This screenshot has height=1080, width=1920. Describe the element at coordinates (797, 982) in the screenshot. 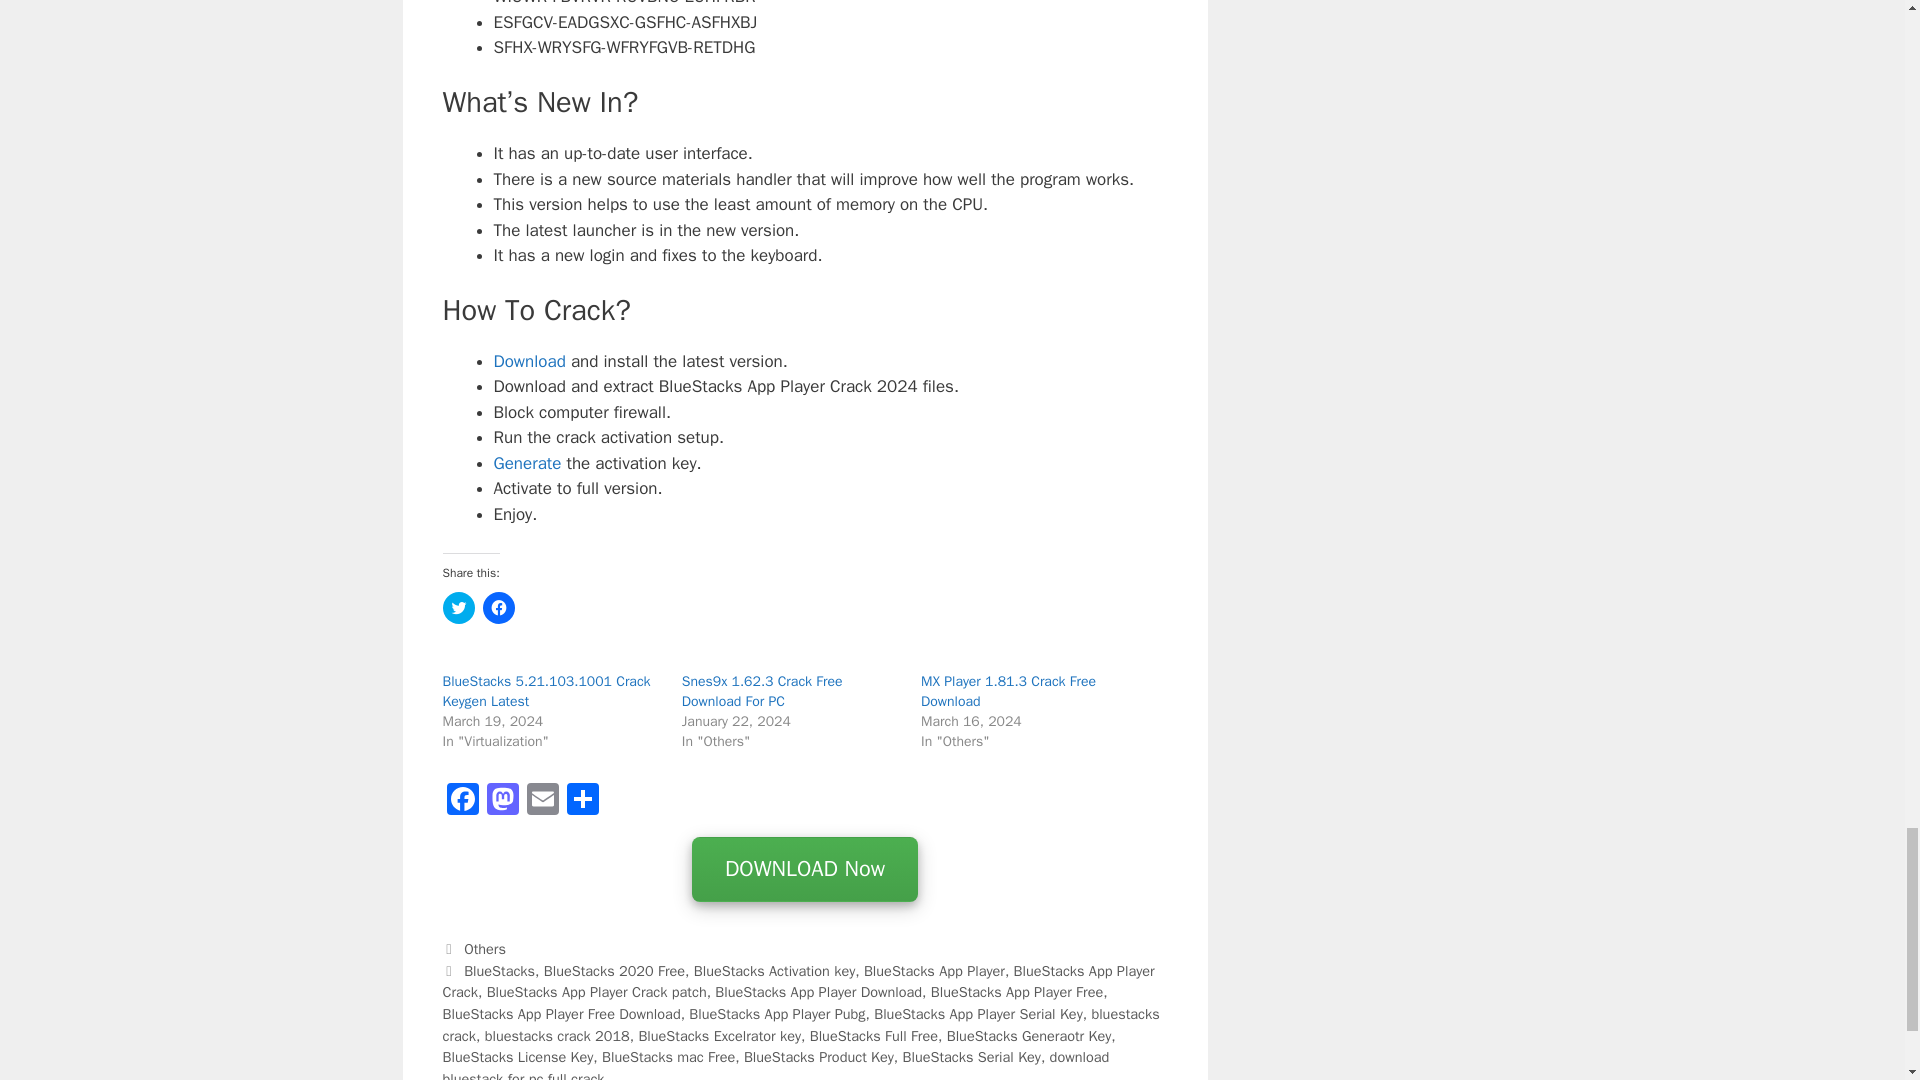

I see `BlueStacks App Player Crack` at that location.